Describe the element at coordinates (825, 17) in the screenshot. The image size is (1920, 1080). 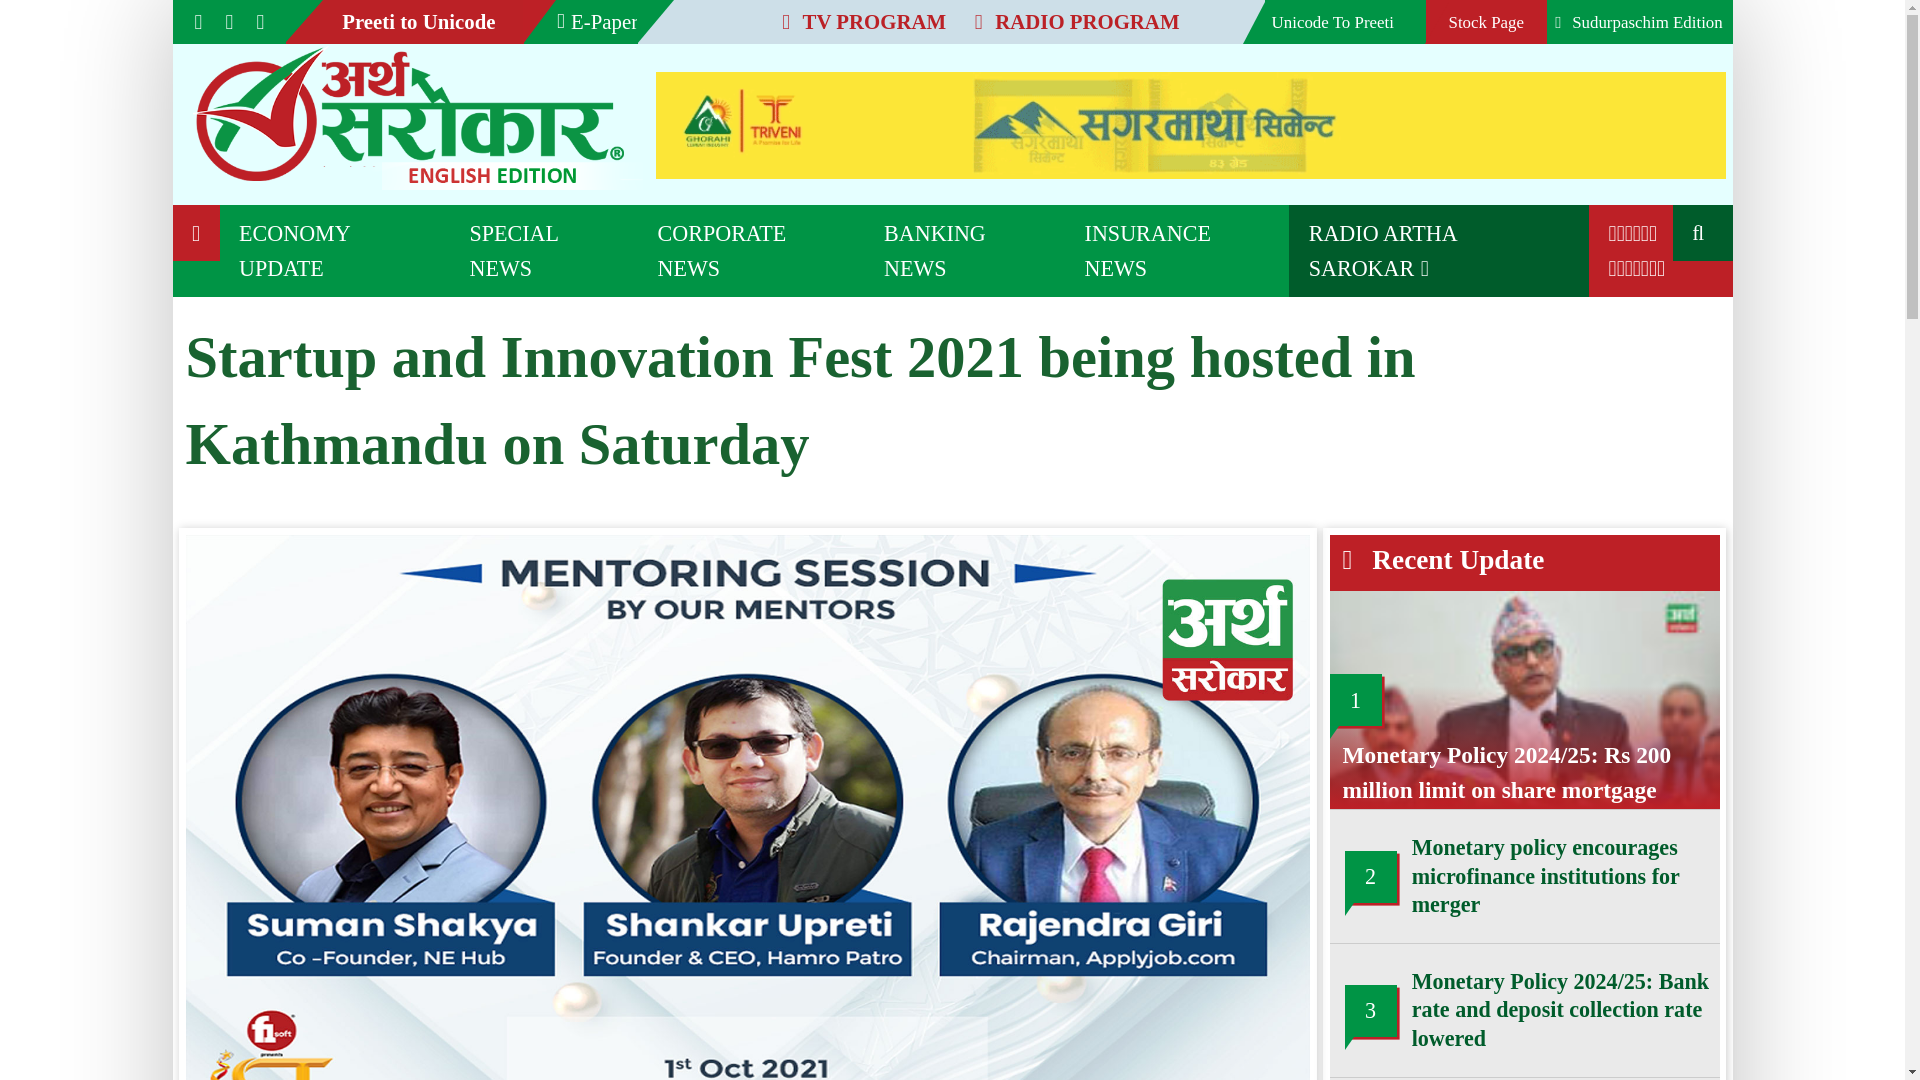
I see `RADIO PROGRAM` at that location.